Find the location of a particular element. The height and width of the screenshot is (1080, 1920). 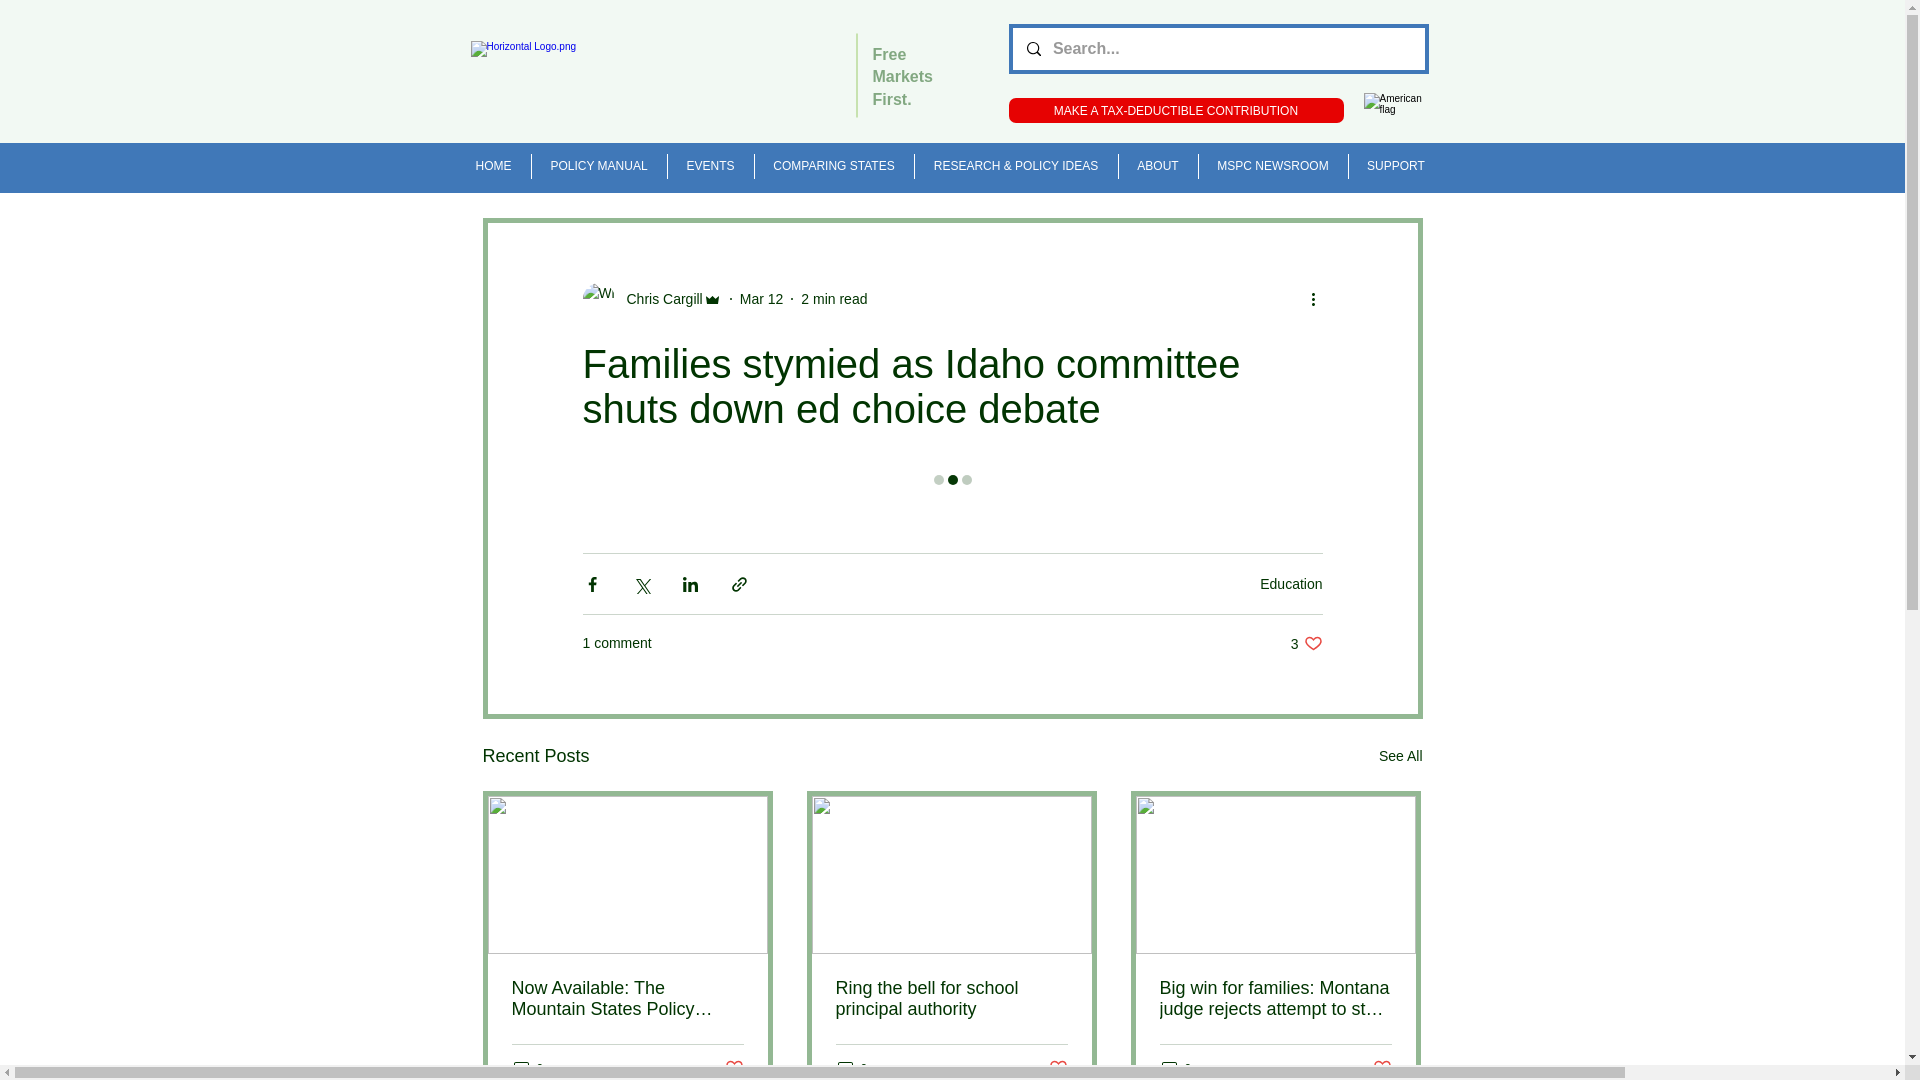

EVENTS is located at coordinates (711, 166).